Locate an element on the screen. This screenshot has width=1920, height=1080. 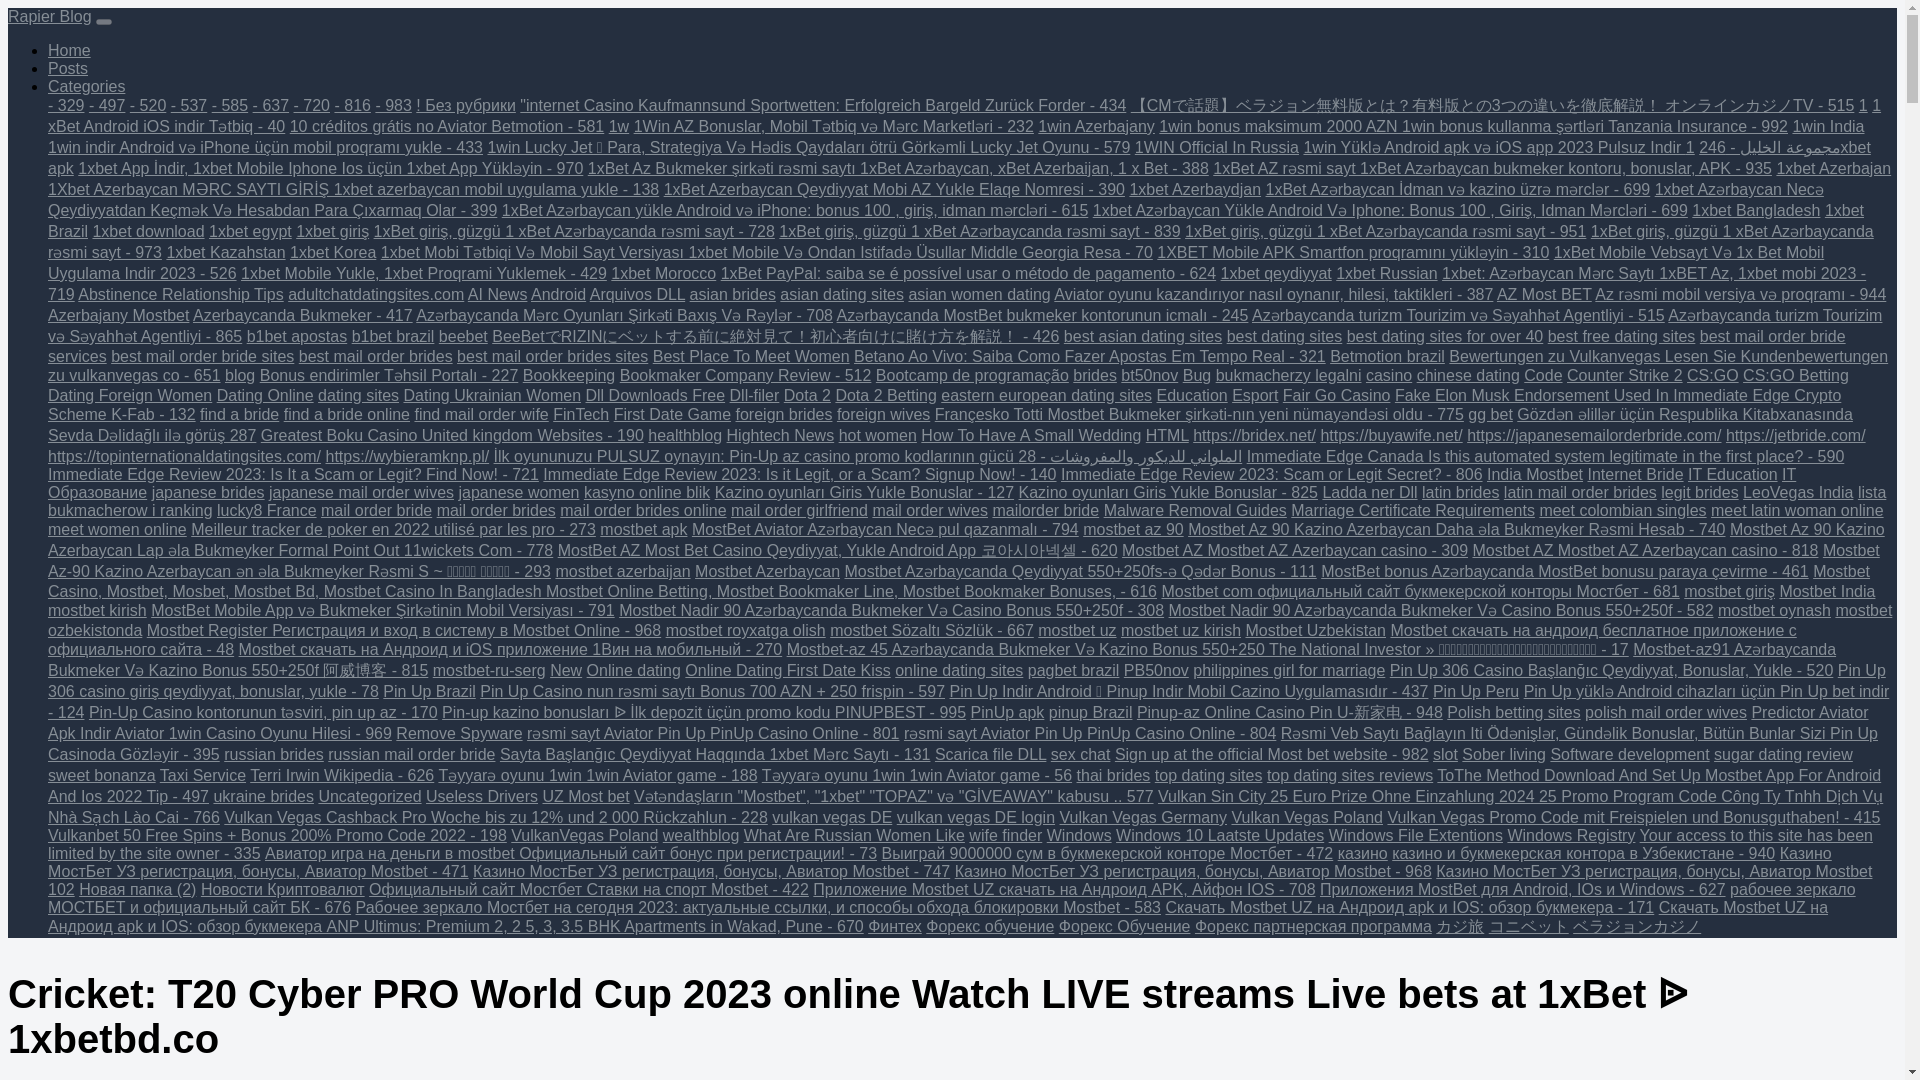
1xBet Azerbaycan Qeydiyyat Mobi AZ Yukle Elaqe Nomresi - 390 is located at coordinates (894, 189).